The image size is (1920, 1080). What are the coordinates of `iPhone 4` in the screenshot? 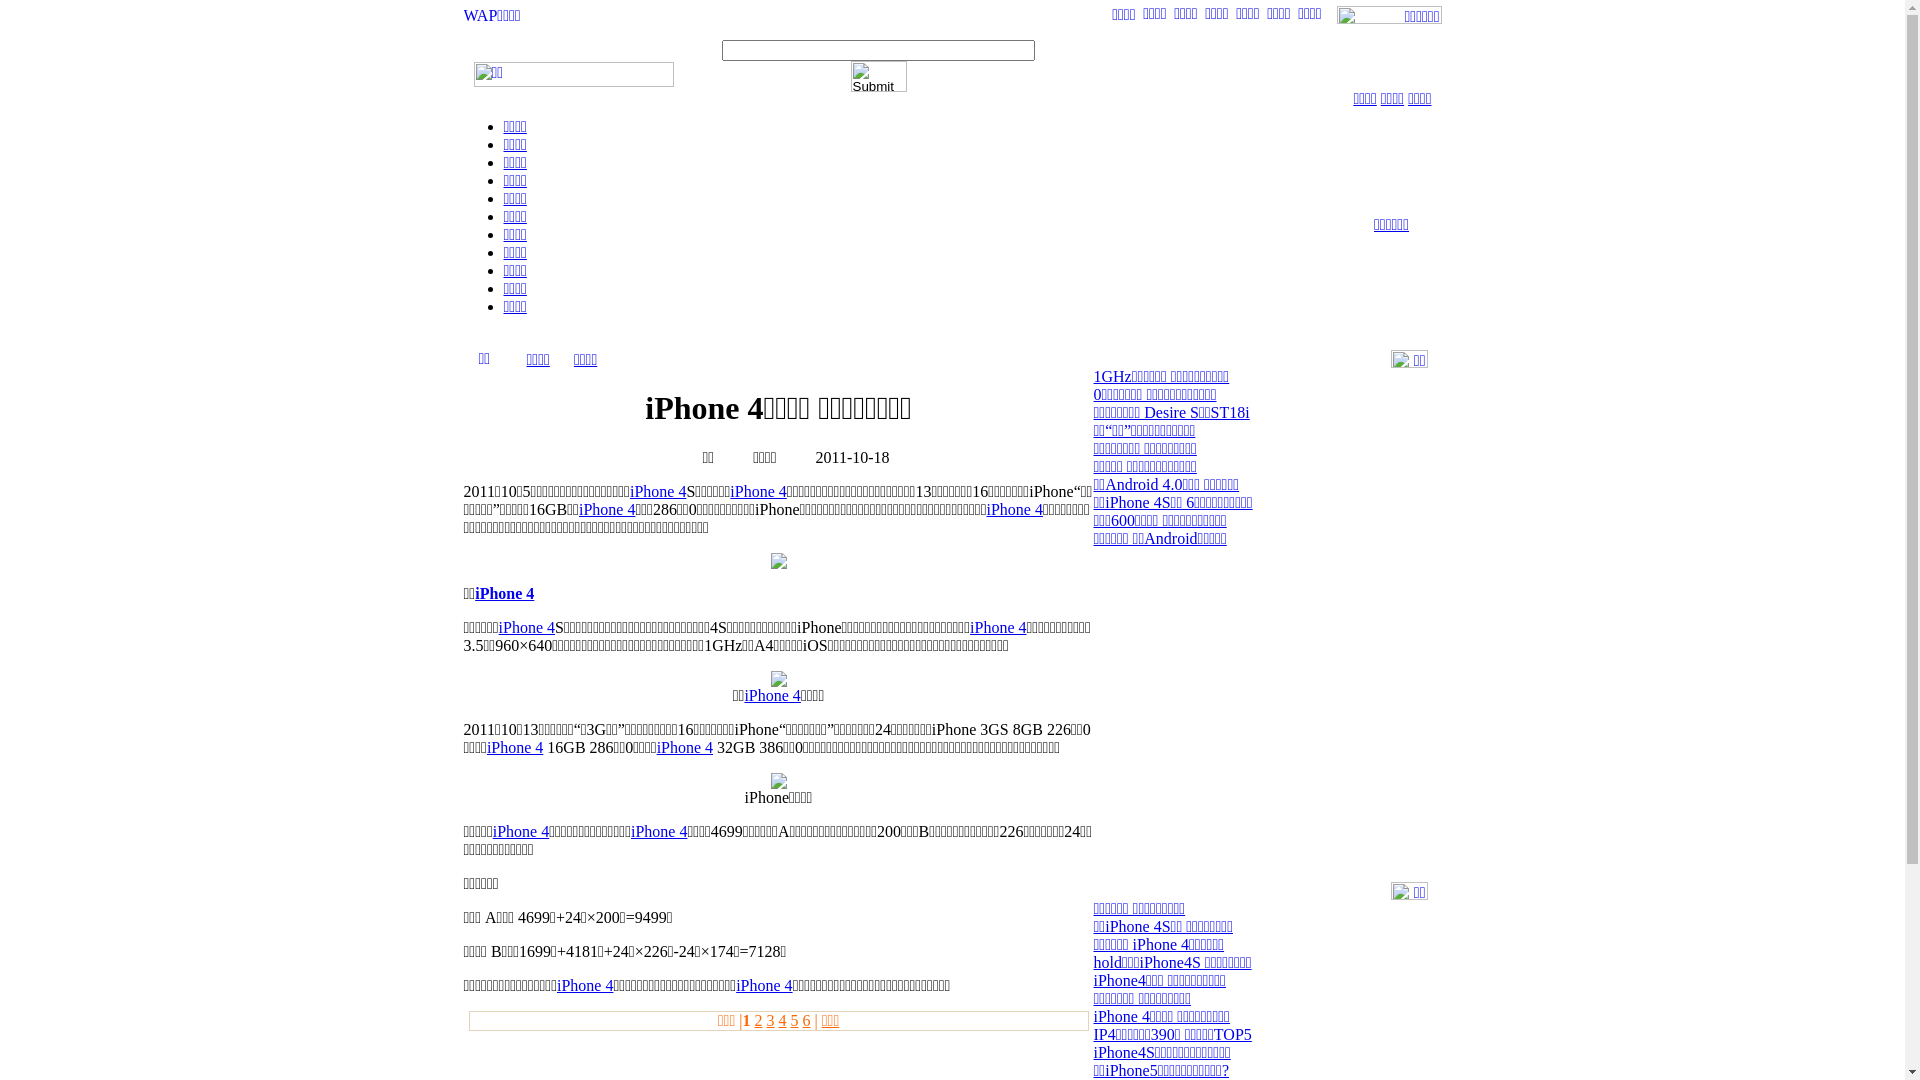 It's located at (658, 492).